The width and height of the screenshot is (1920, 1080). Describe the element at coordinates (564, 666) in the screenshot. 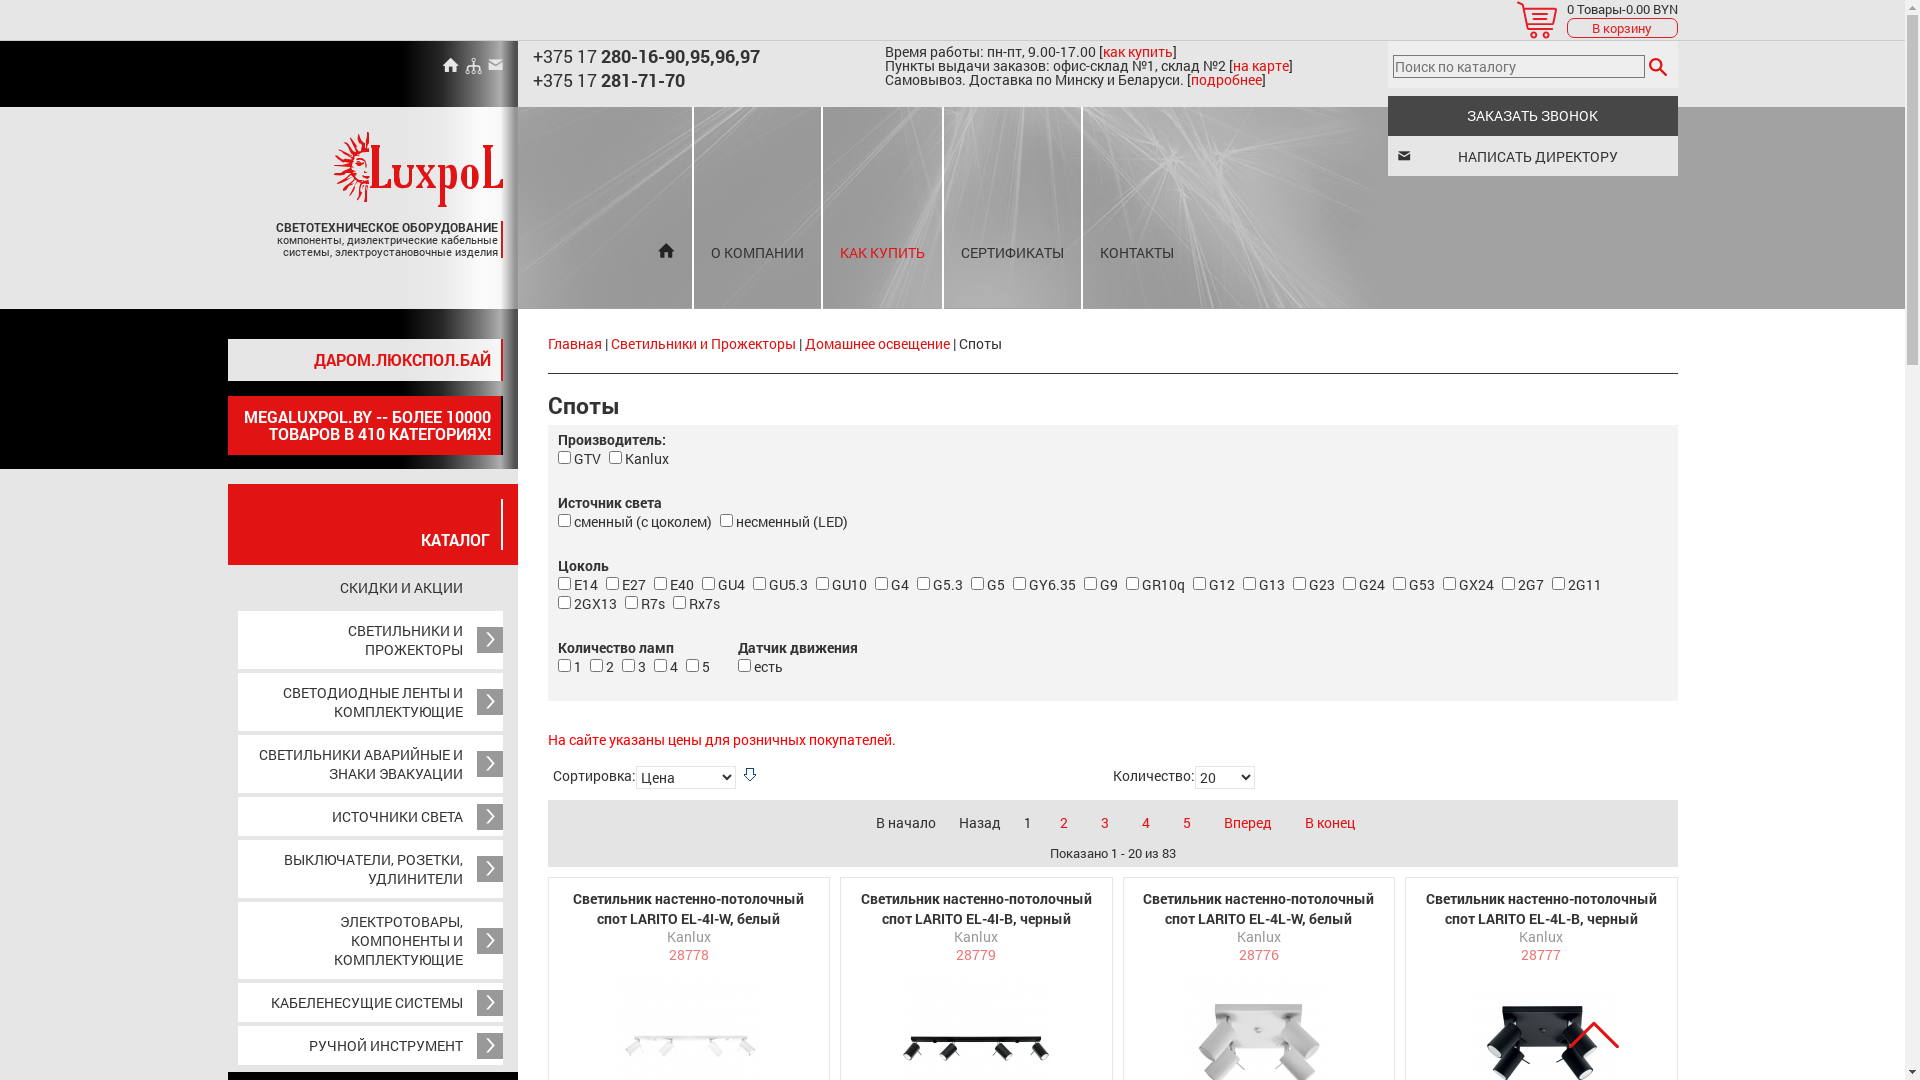

I see `55` at that location.